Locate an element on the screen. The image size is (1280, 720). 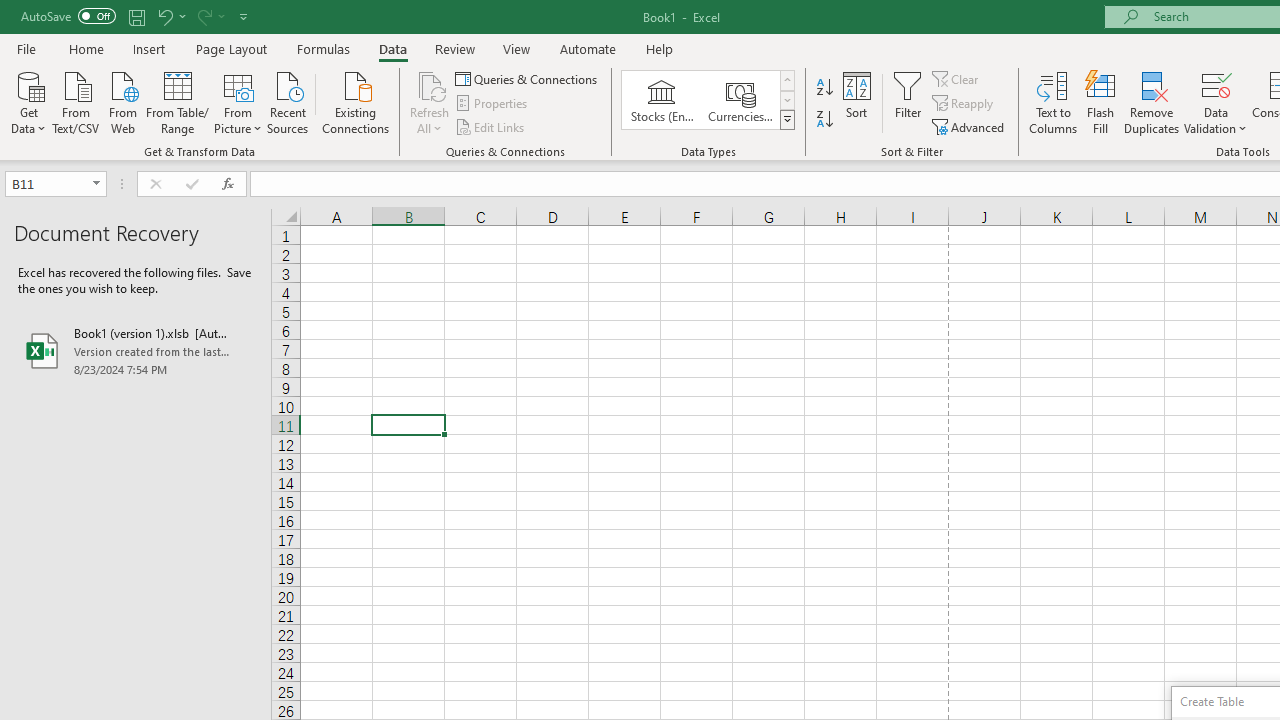
Sort A to Z is located at coordinates (824, 88).